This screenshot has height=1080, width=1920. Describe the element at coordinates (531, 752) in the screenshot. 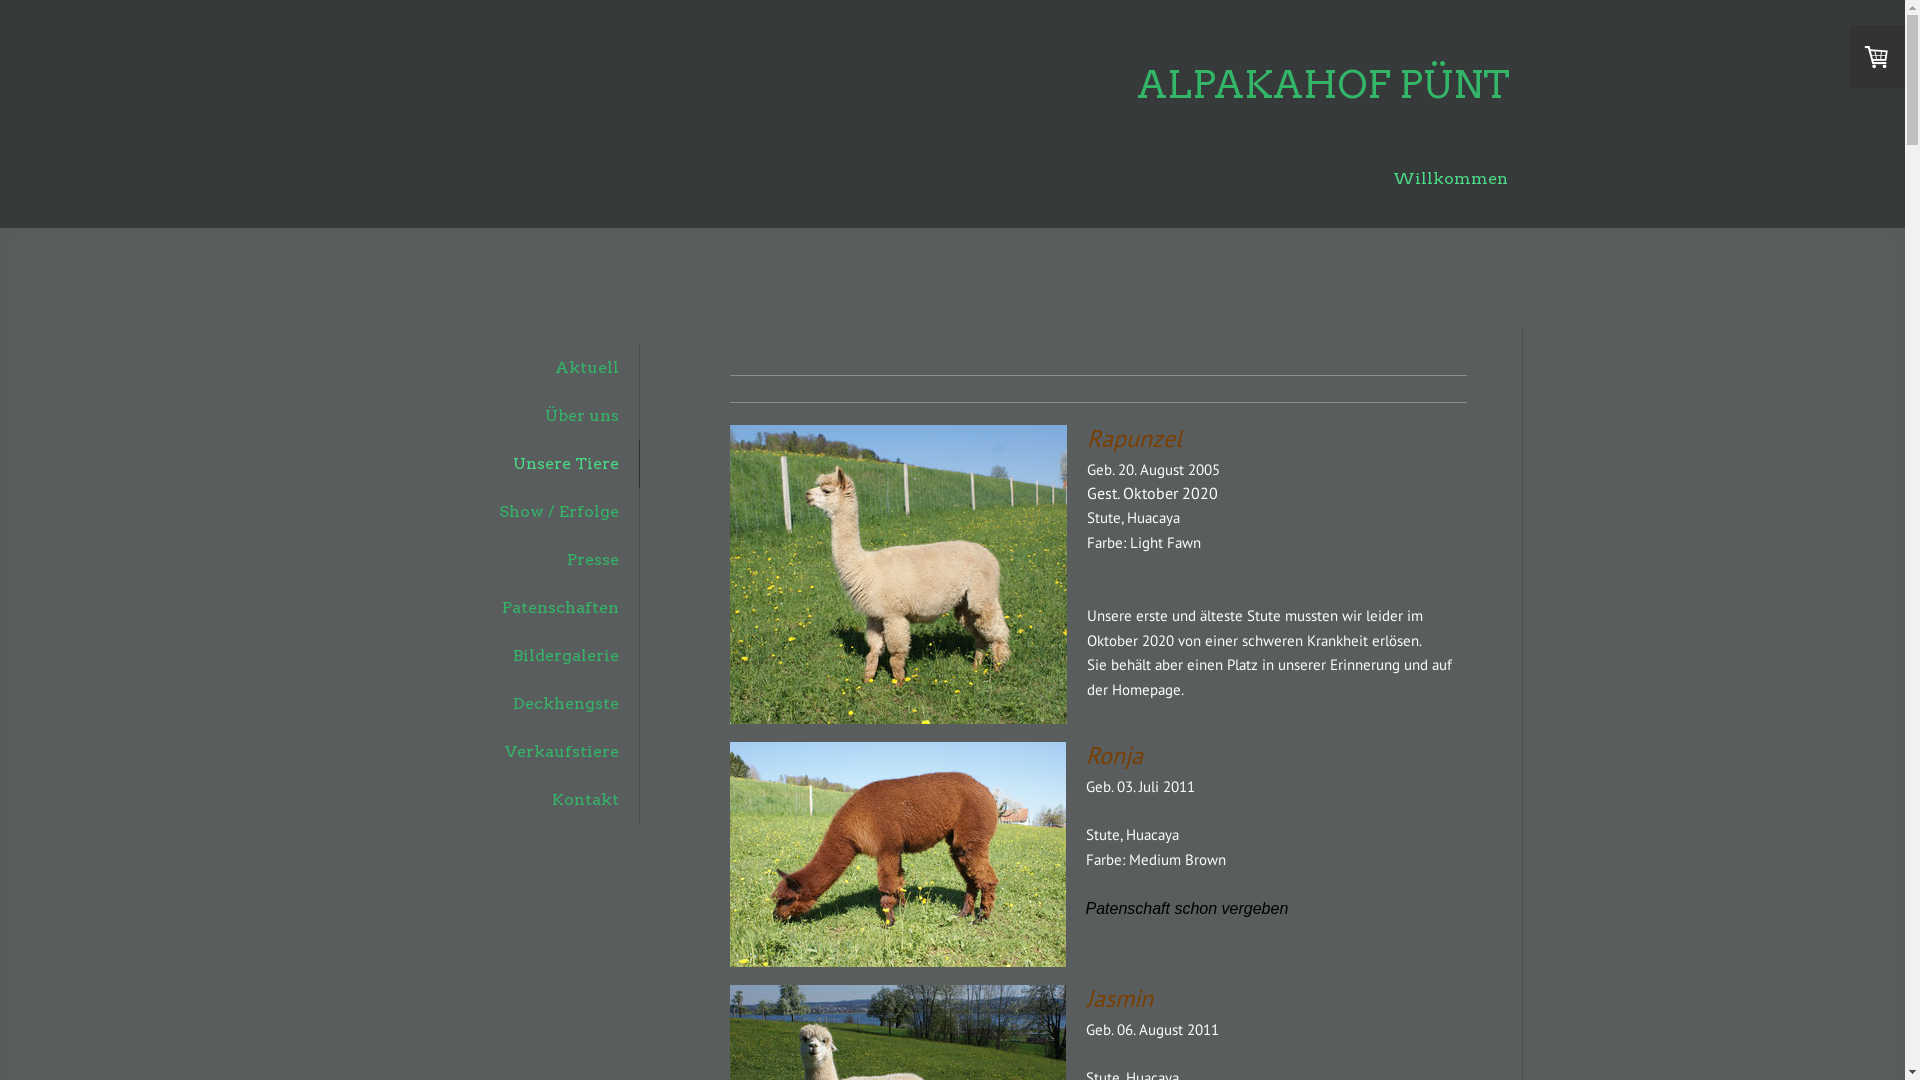

I see `Verkaufstiere` at that location.